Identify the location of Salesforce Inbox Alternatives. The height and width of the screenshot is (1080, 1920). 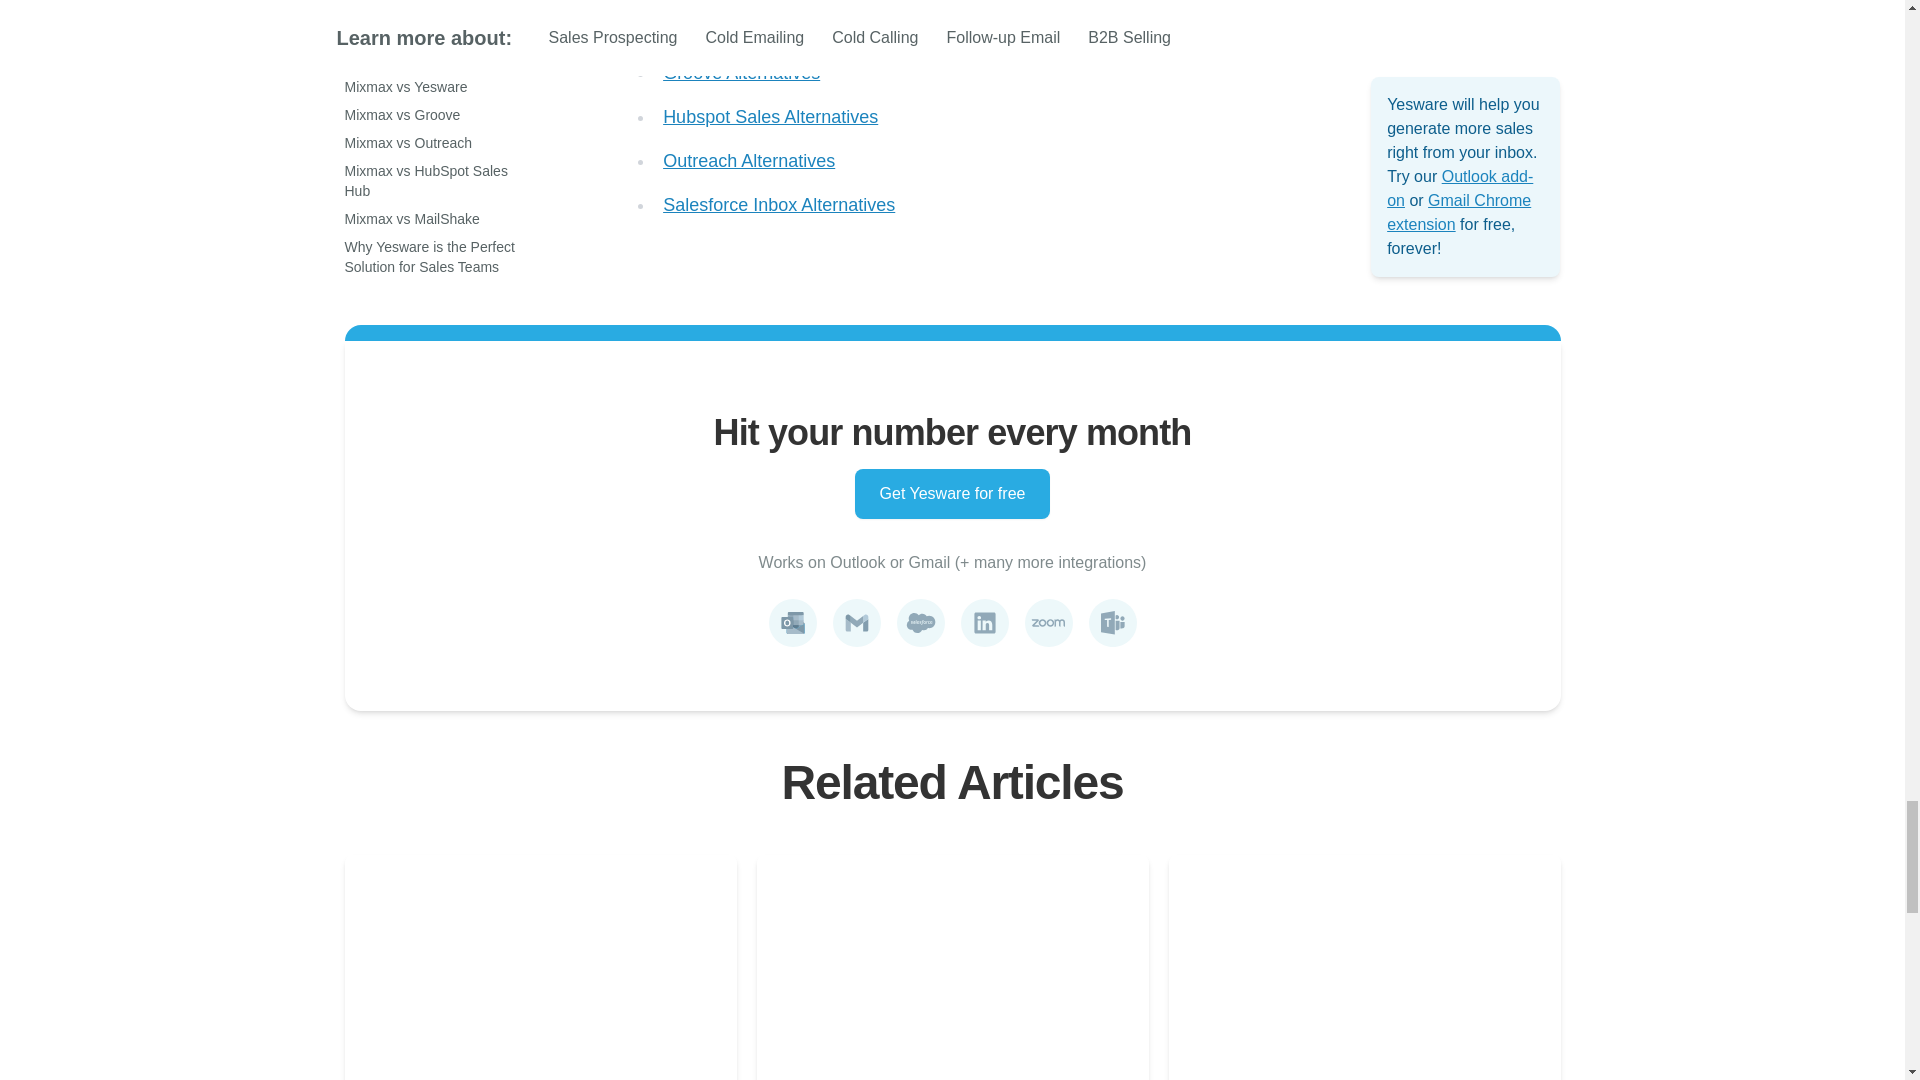
(778, 204).